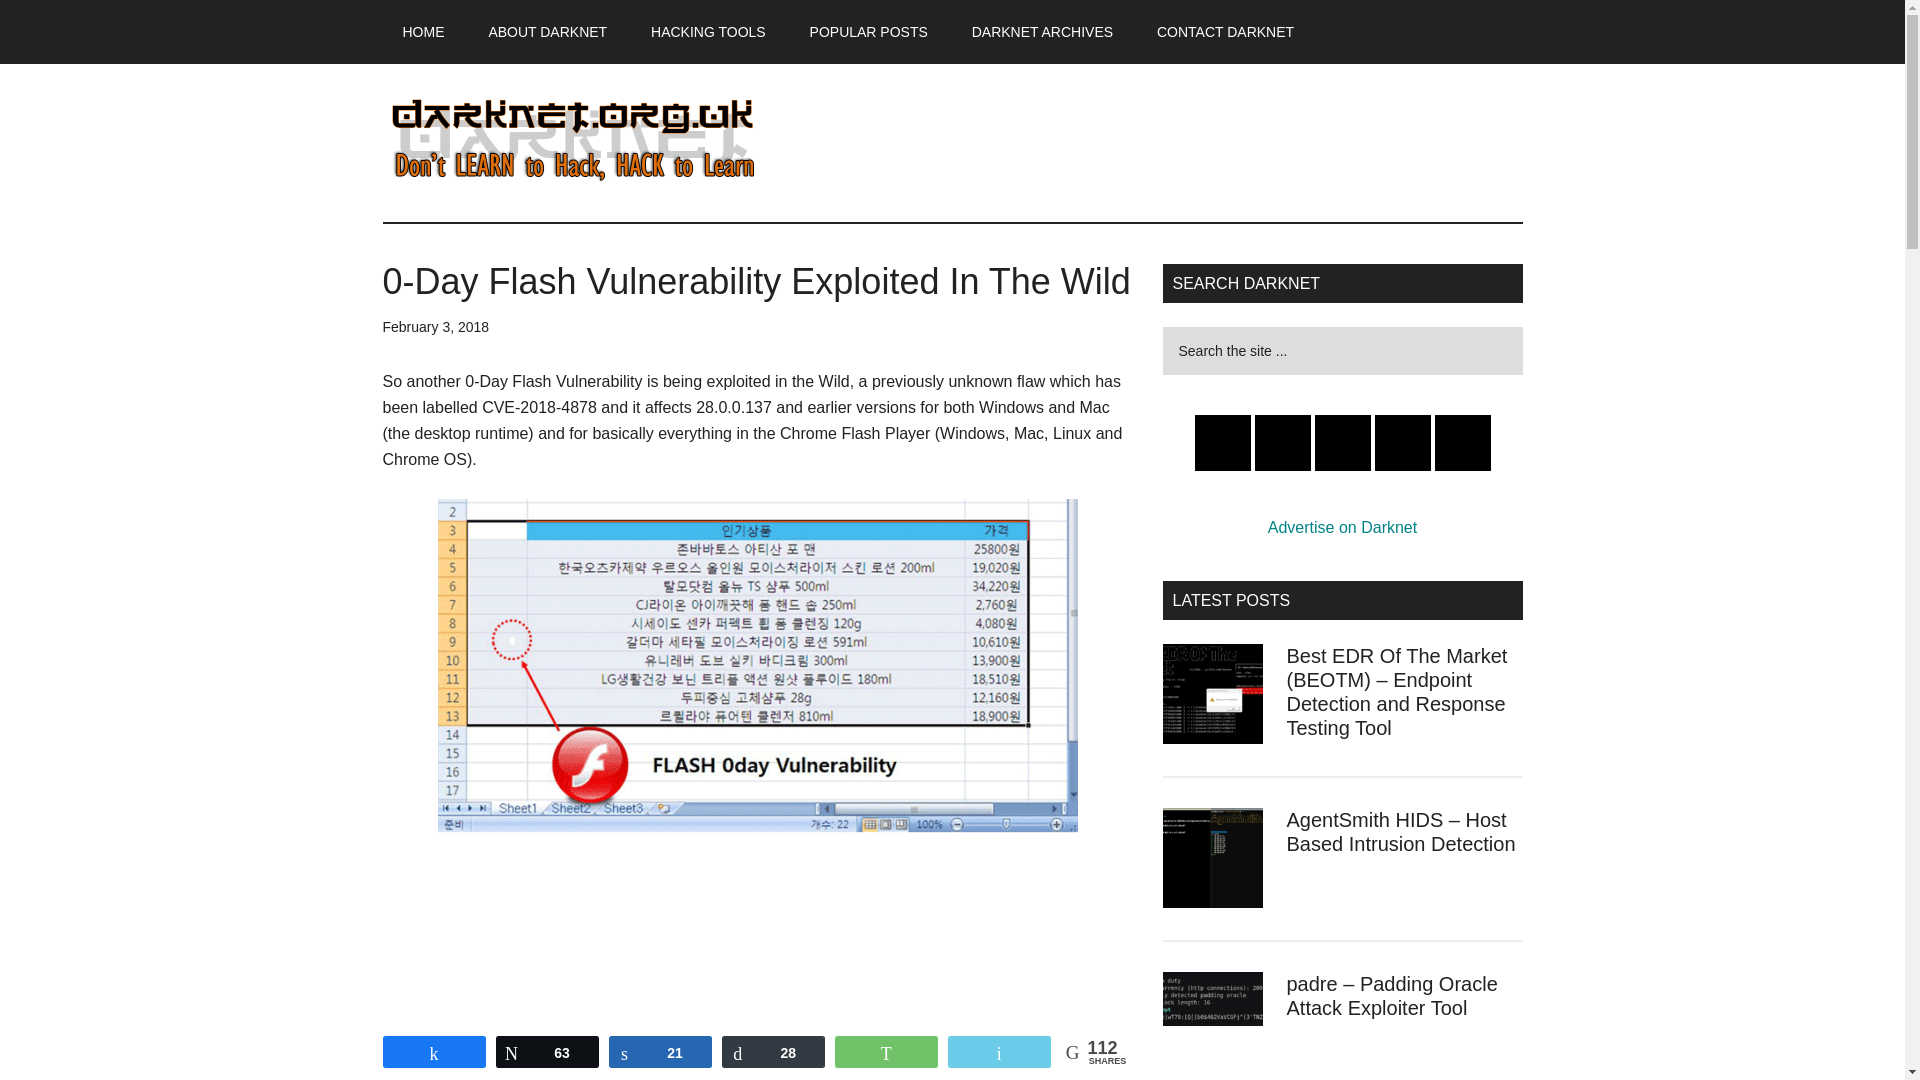  I want to click on Advertisement, so click(757, 969).